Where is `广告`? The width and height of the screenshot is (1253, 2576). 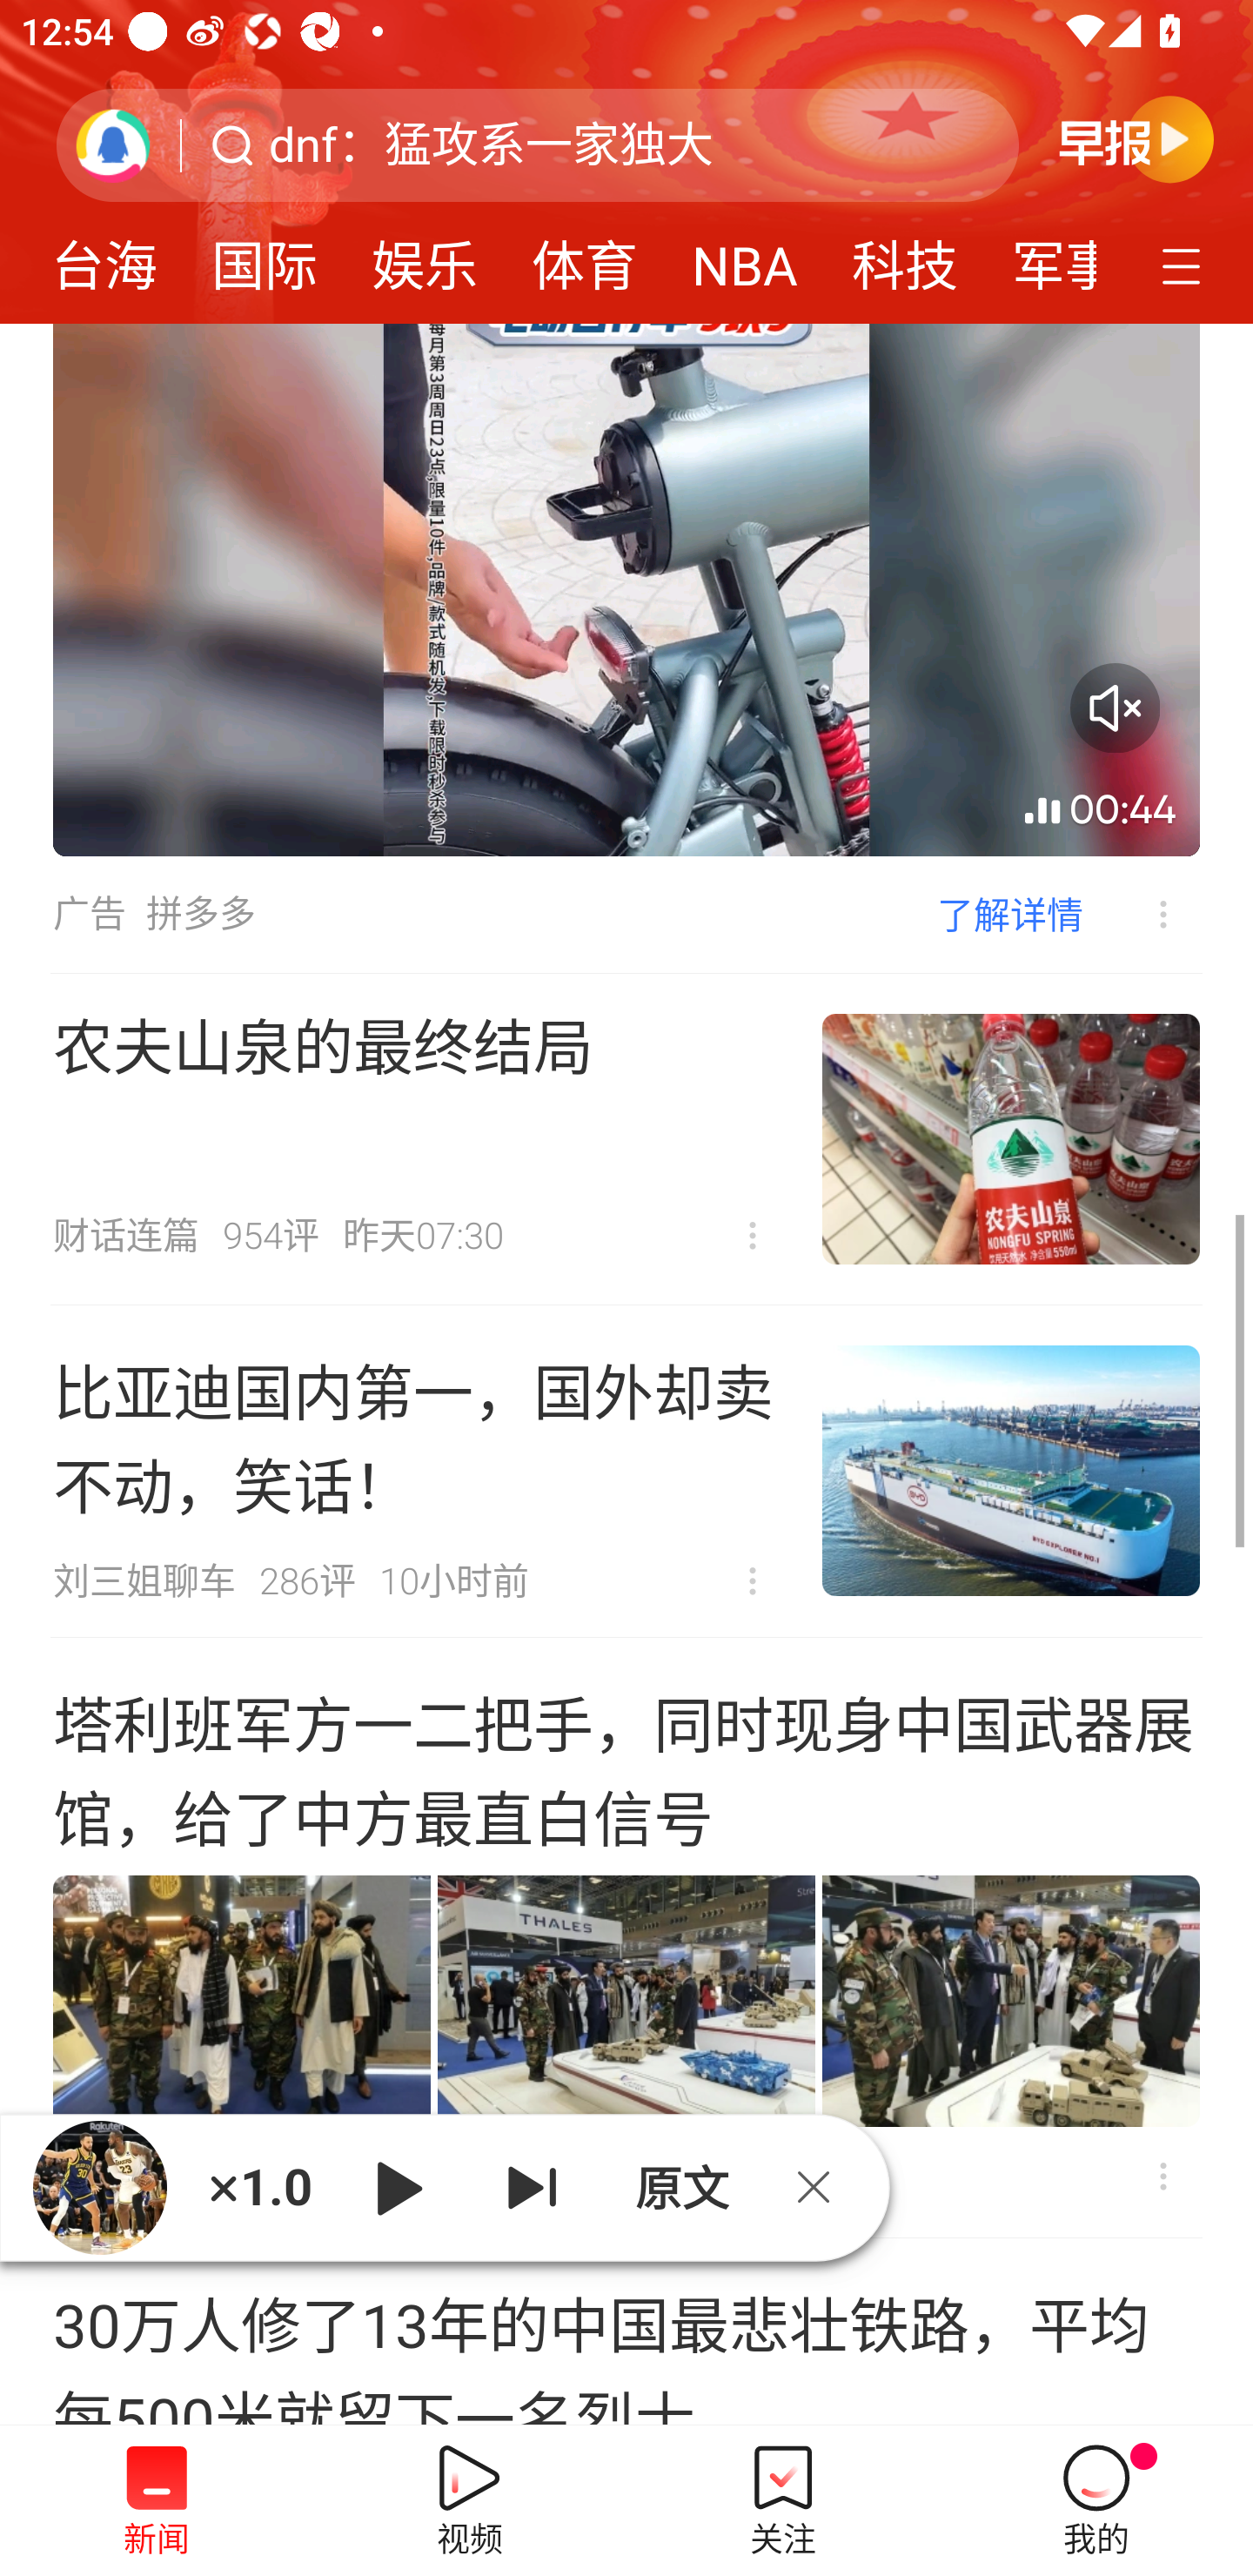
广告 is located at coordinates (89, 914).